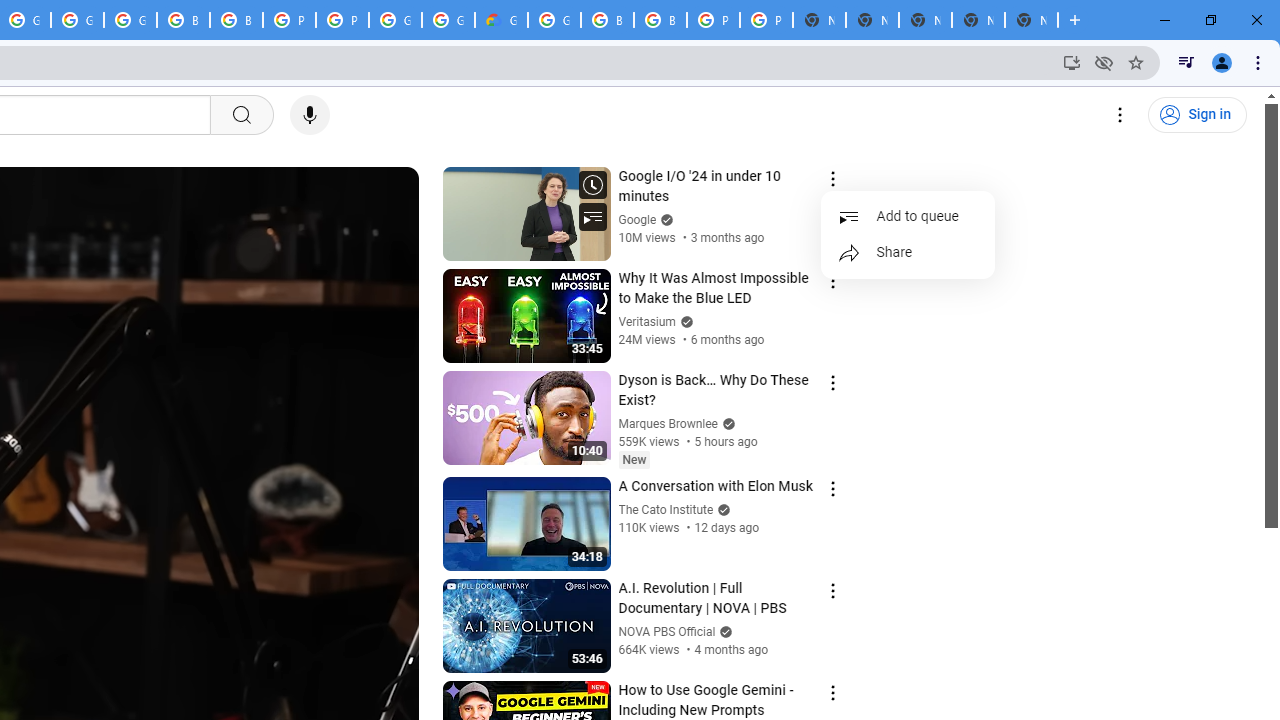 The image size is (1280, 720). I want to click on Google Cloud Estimate Summary, so click(501, 20).